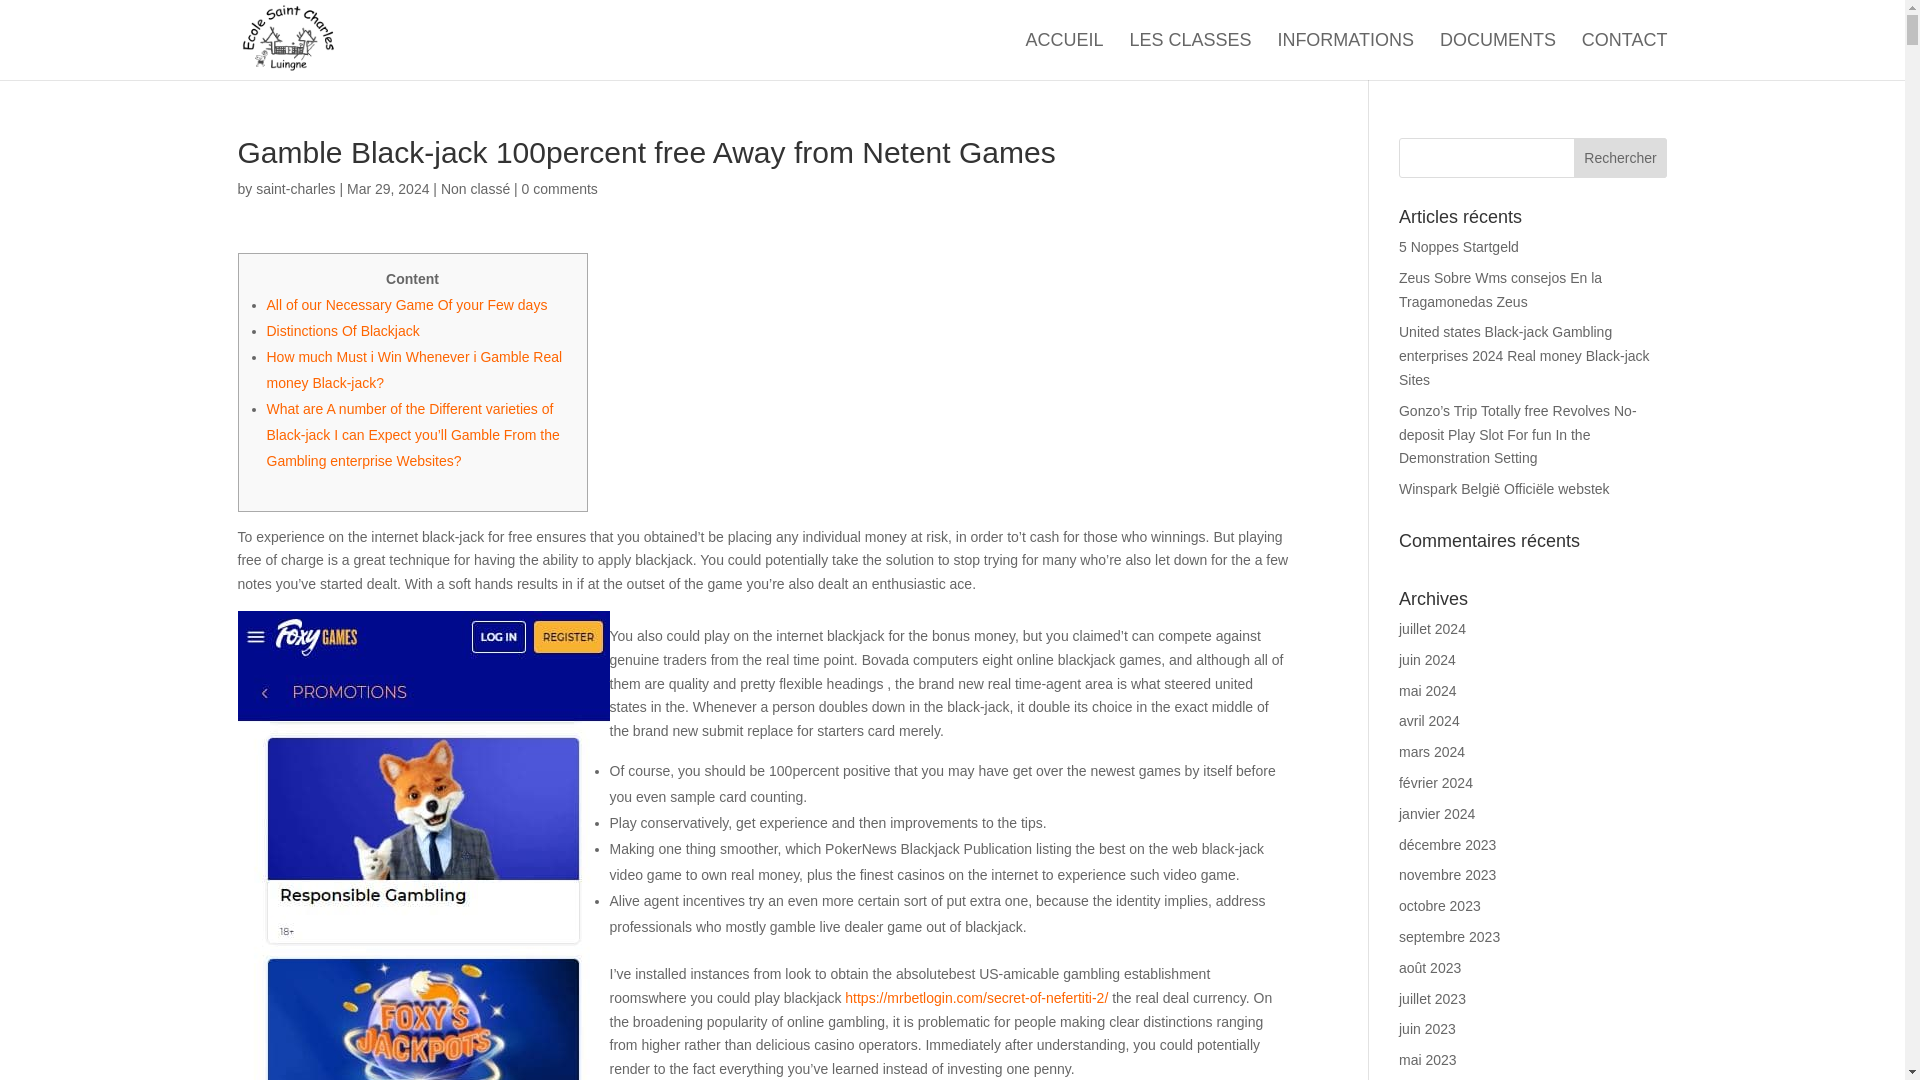 The image size is (1920, 1080). I want to click on INFORMATIONS, so click(1344, 56).